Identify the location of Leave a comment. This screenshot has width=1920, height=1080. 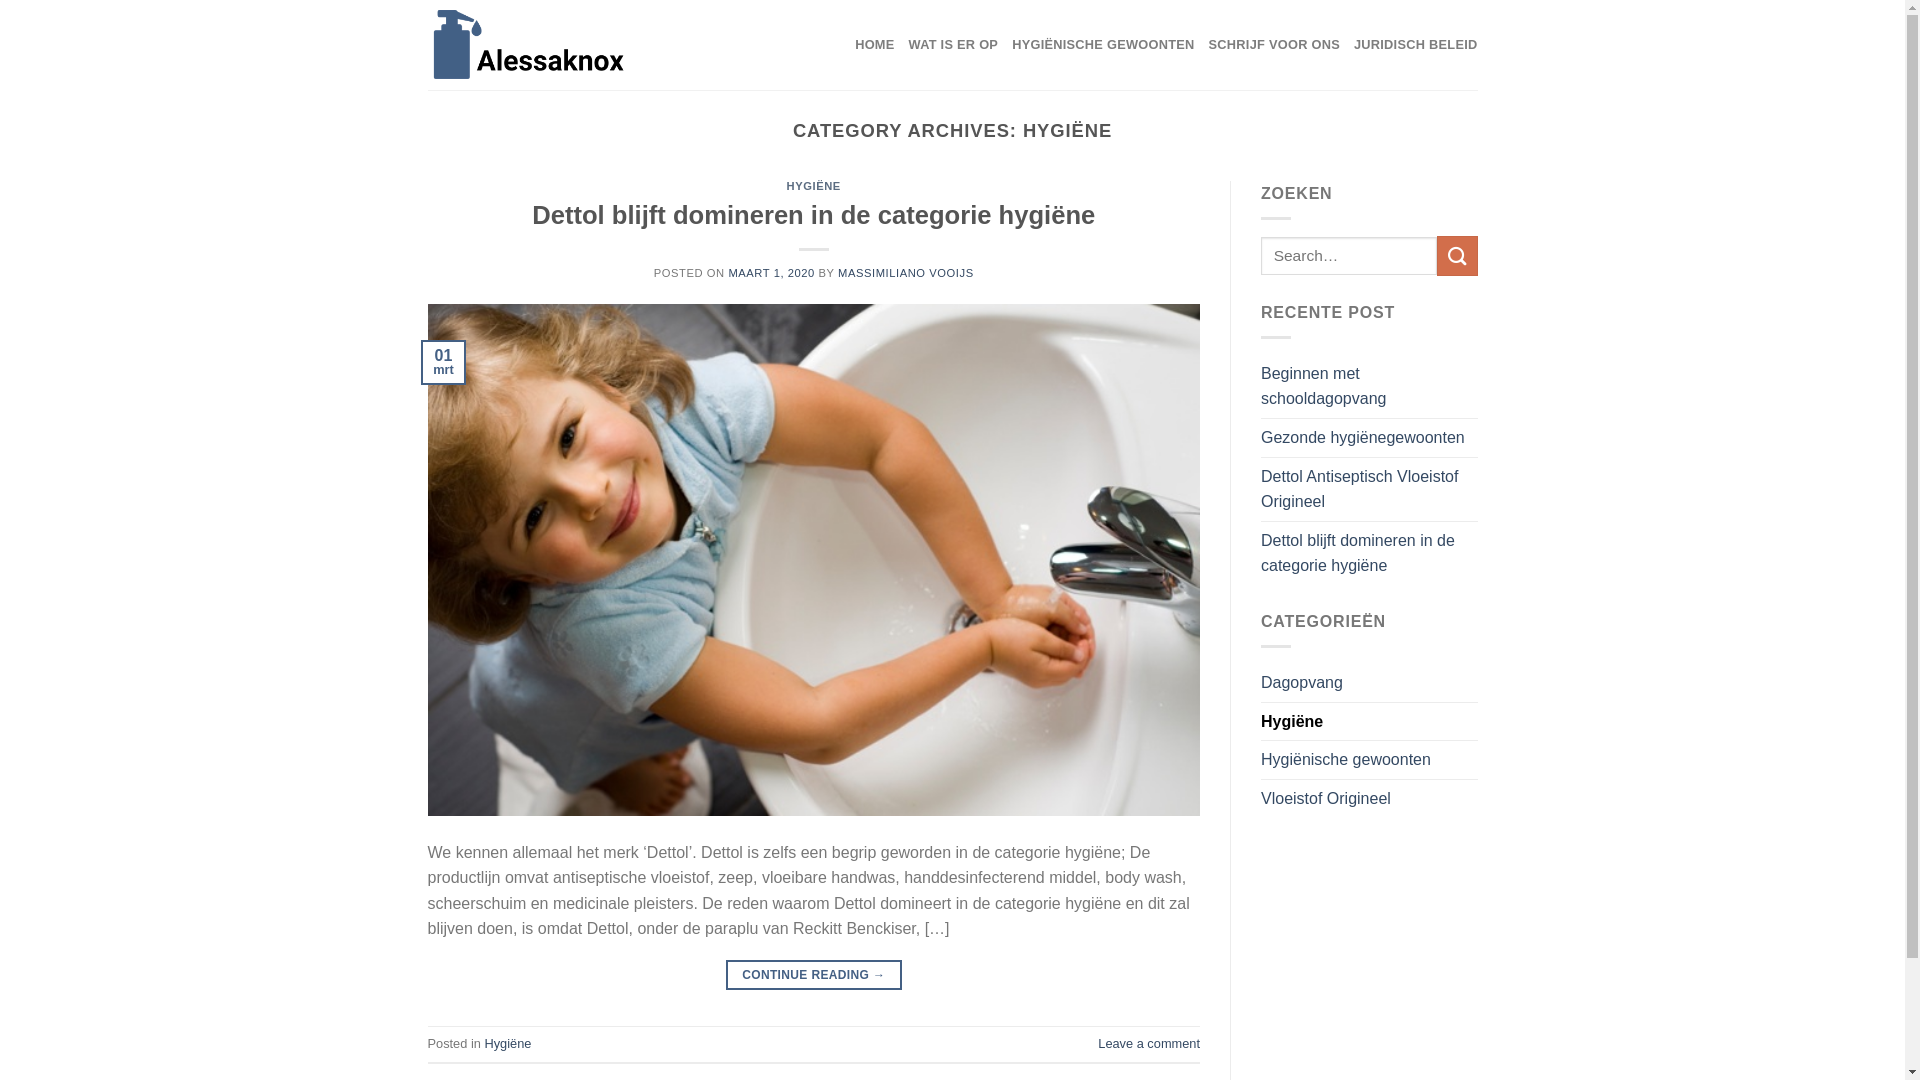
(1149, 1044).